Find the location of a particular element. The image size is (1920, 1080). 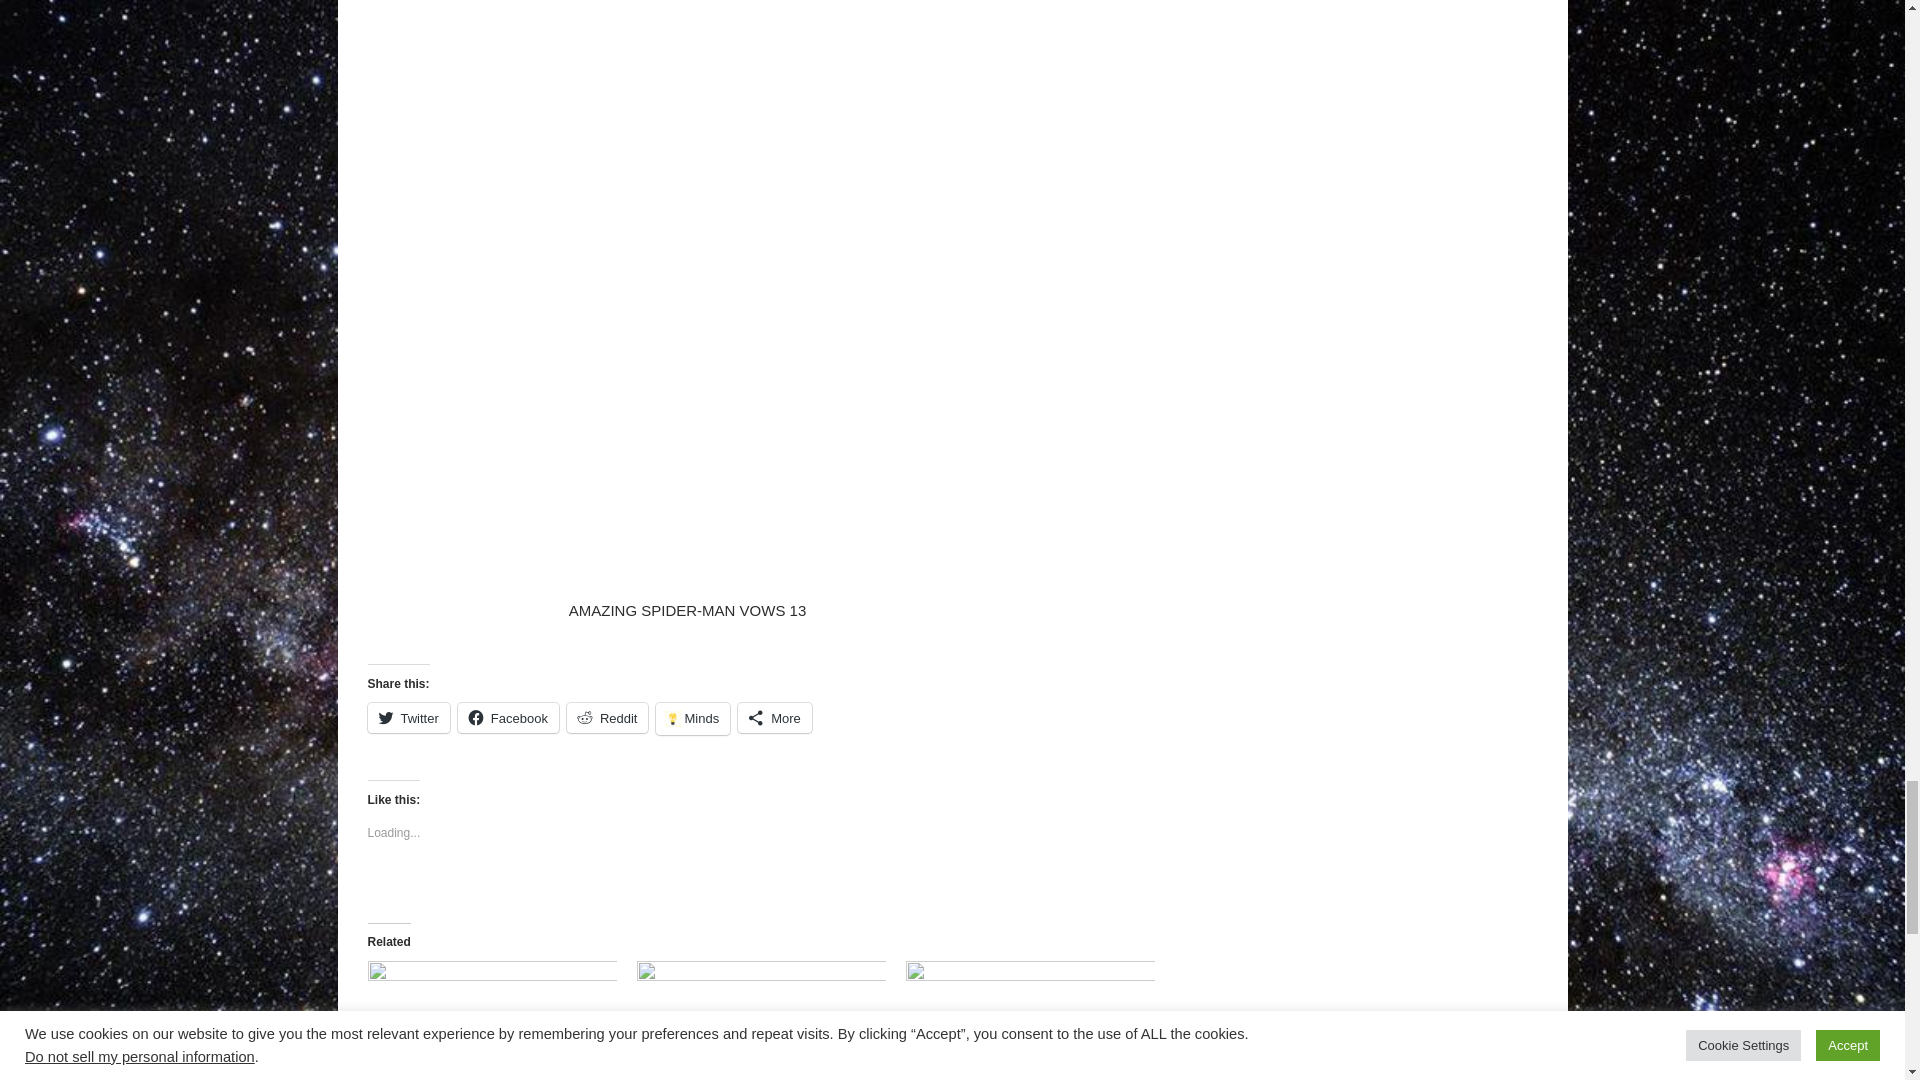

Twitter is located at coordinates (408, 718).